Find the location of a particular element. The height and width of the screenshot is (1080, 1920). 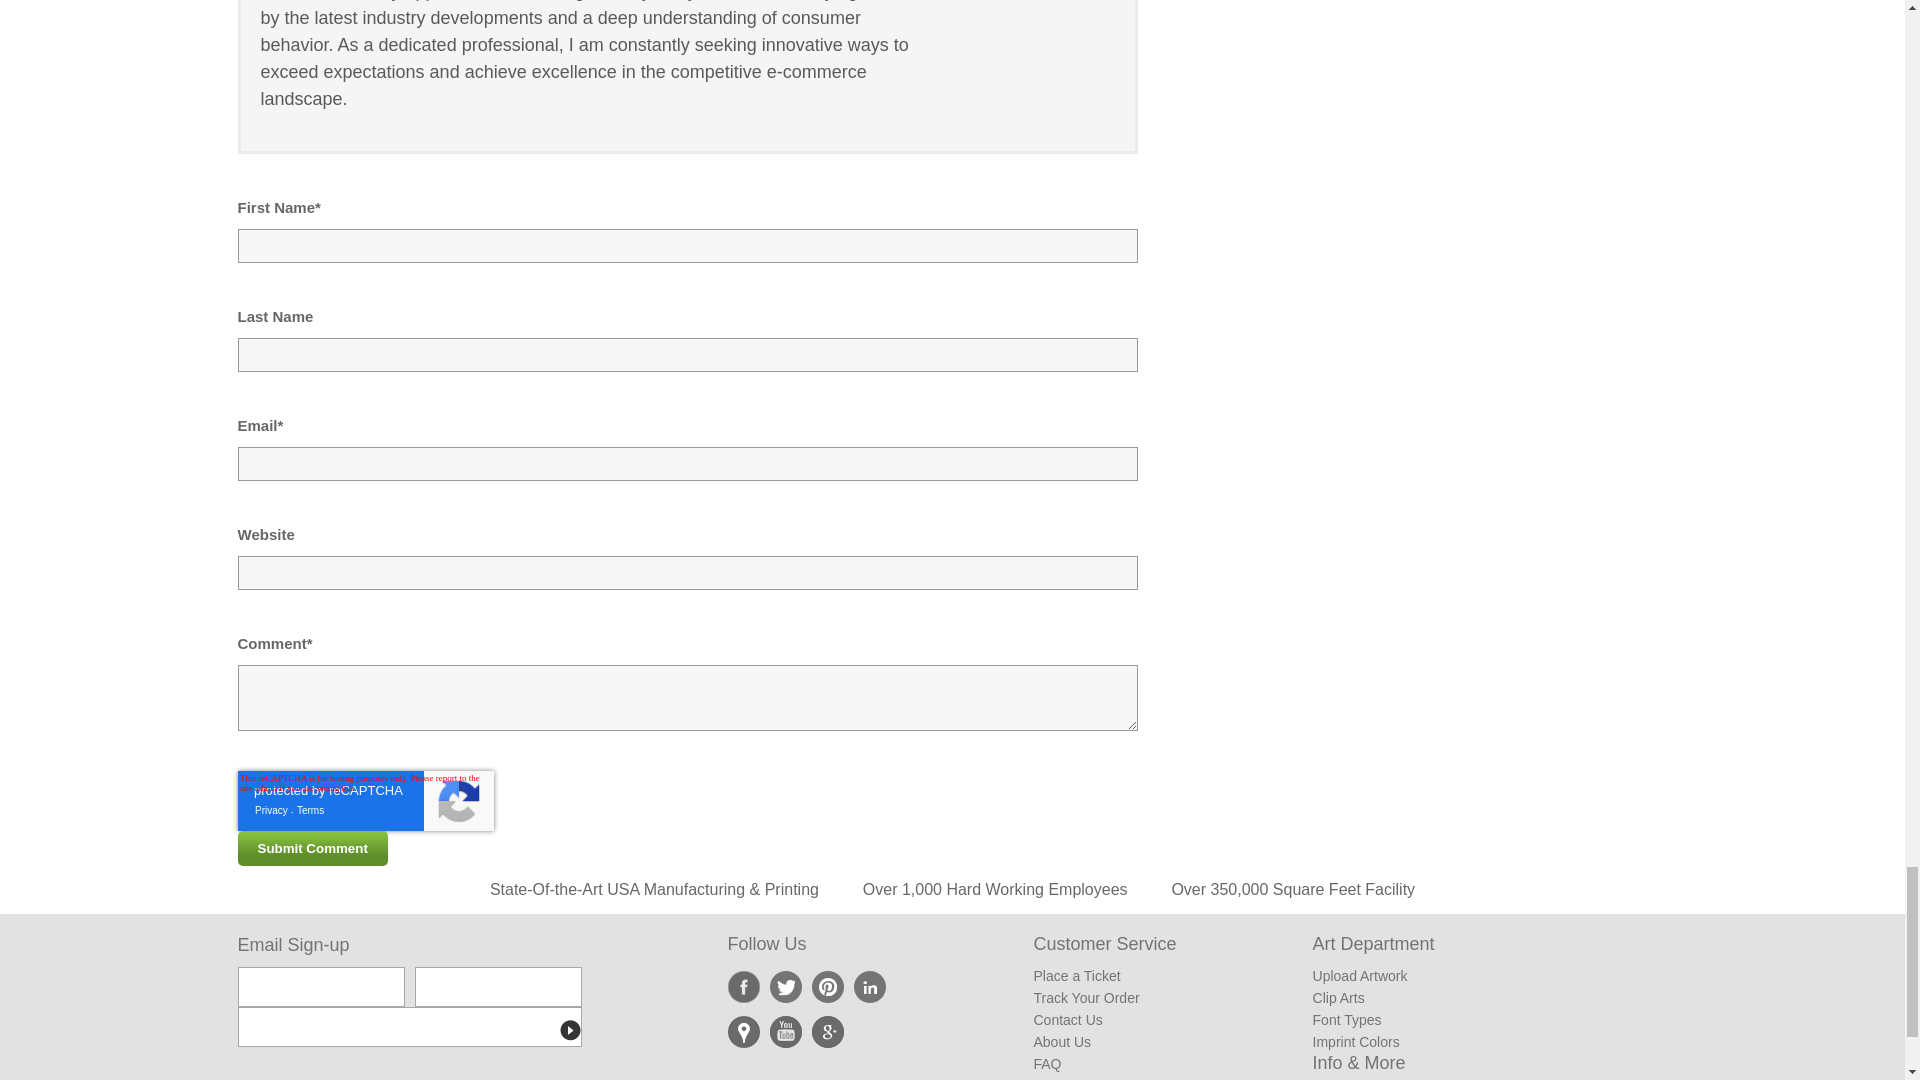

Google Places is located at coordinates (744, 1032).